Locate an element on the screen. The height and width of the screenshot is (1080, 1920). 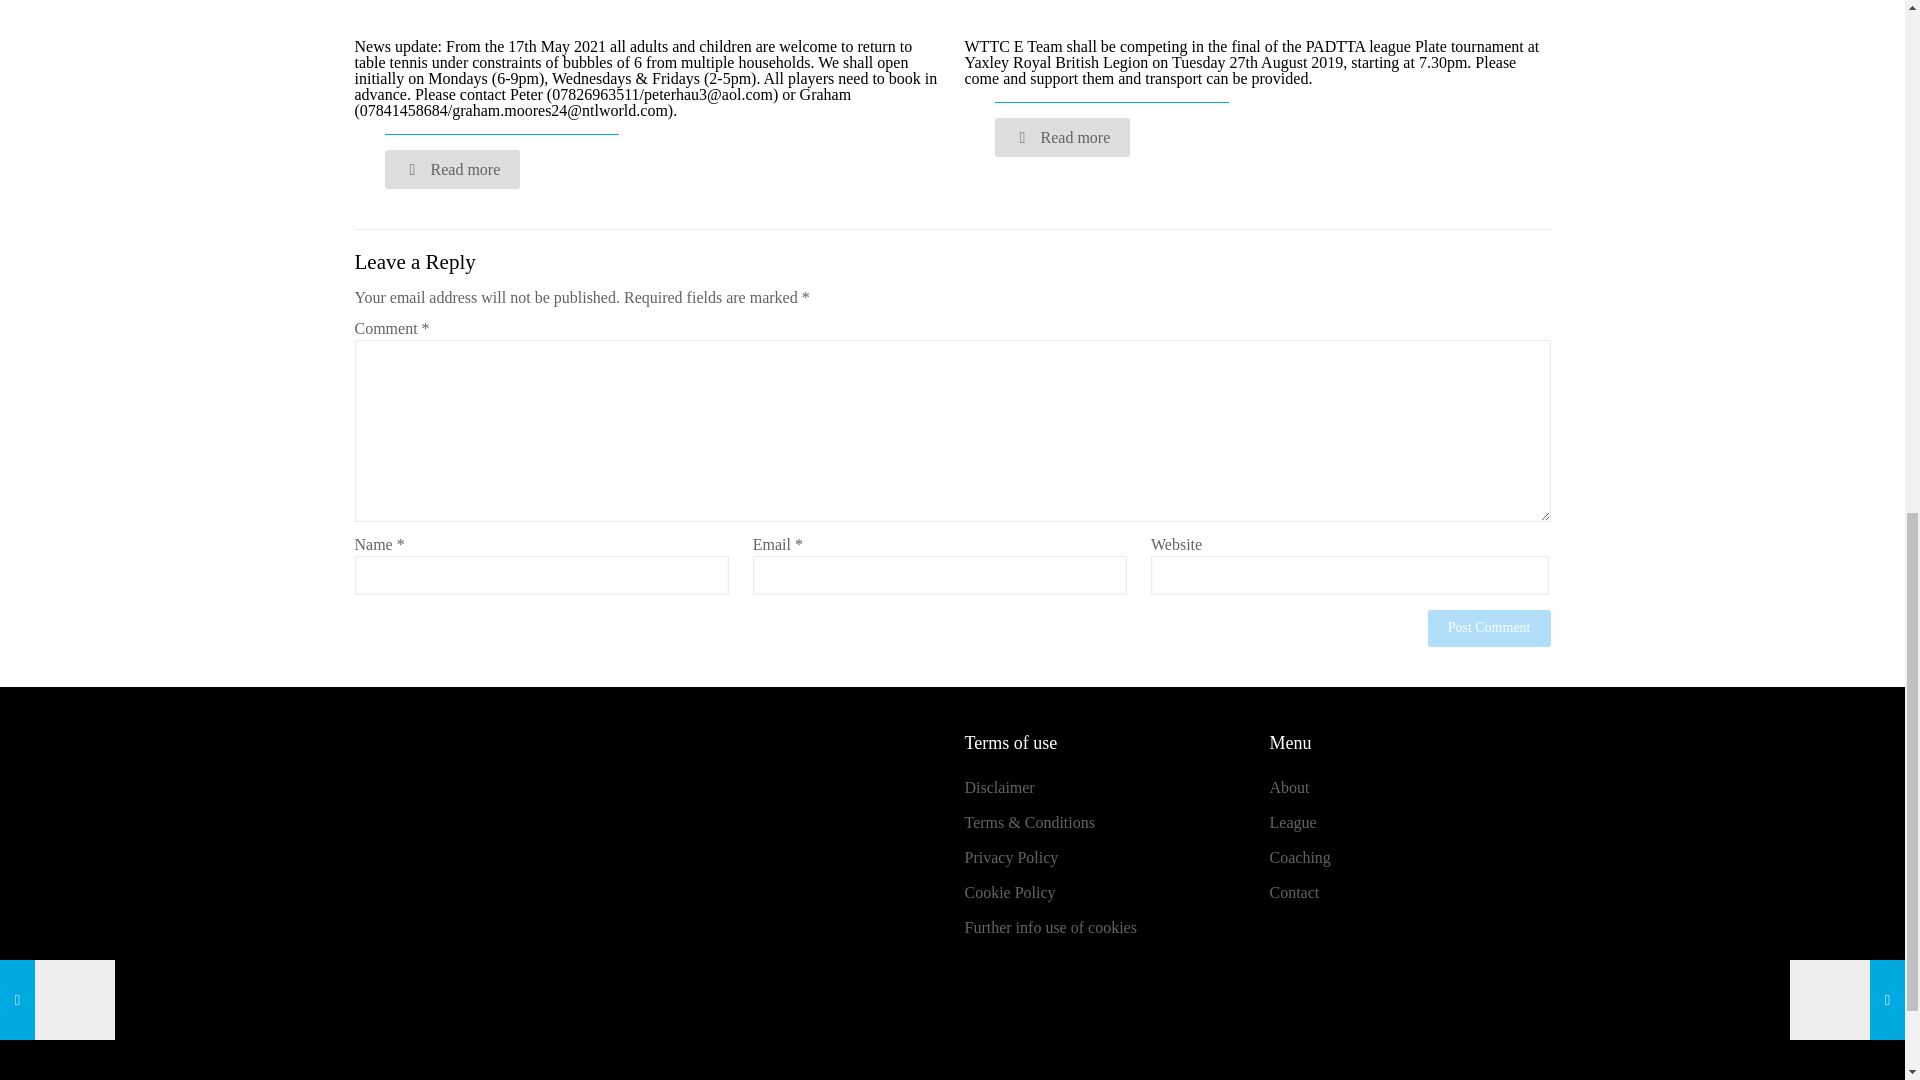
Contact is located at coordinates (1294, 892).